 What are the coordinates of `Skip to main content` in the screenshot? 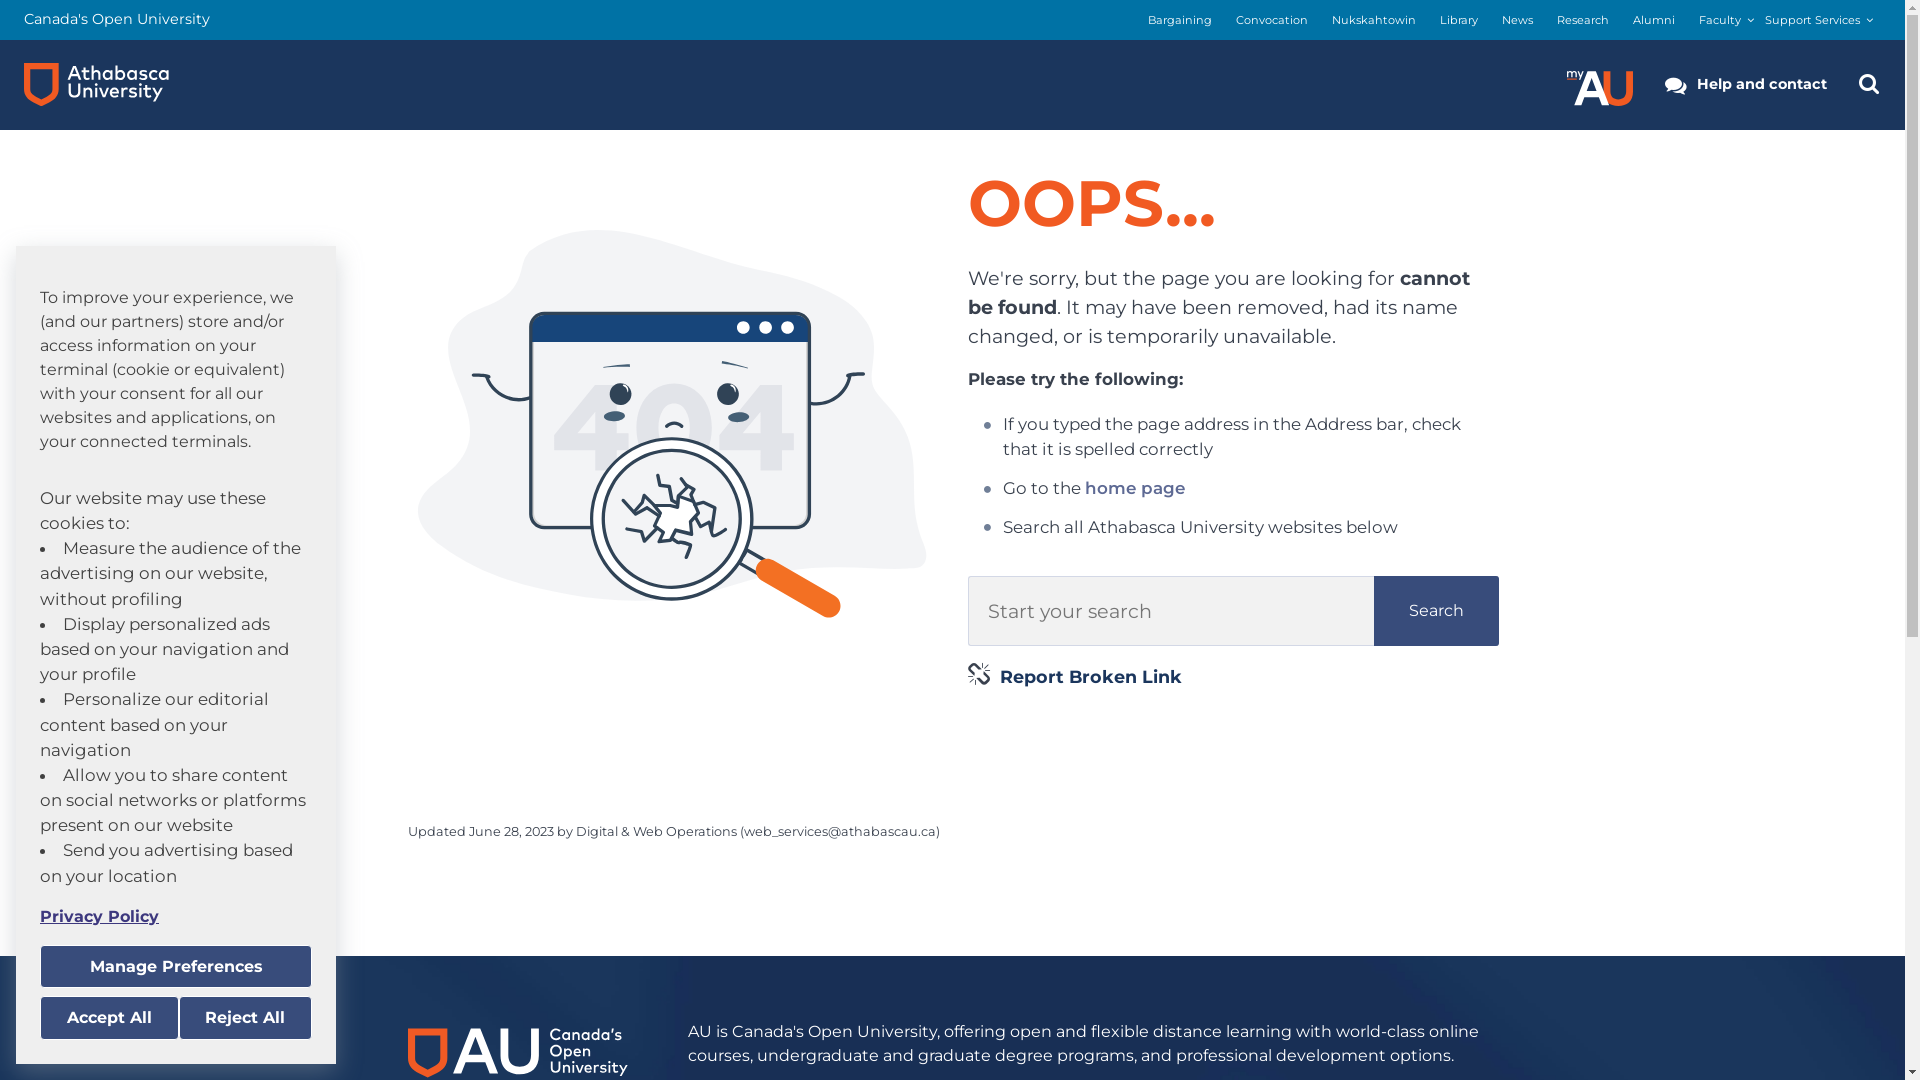 It's located at (0, 0).